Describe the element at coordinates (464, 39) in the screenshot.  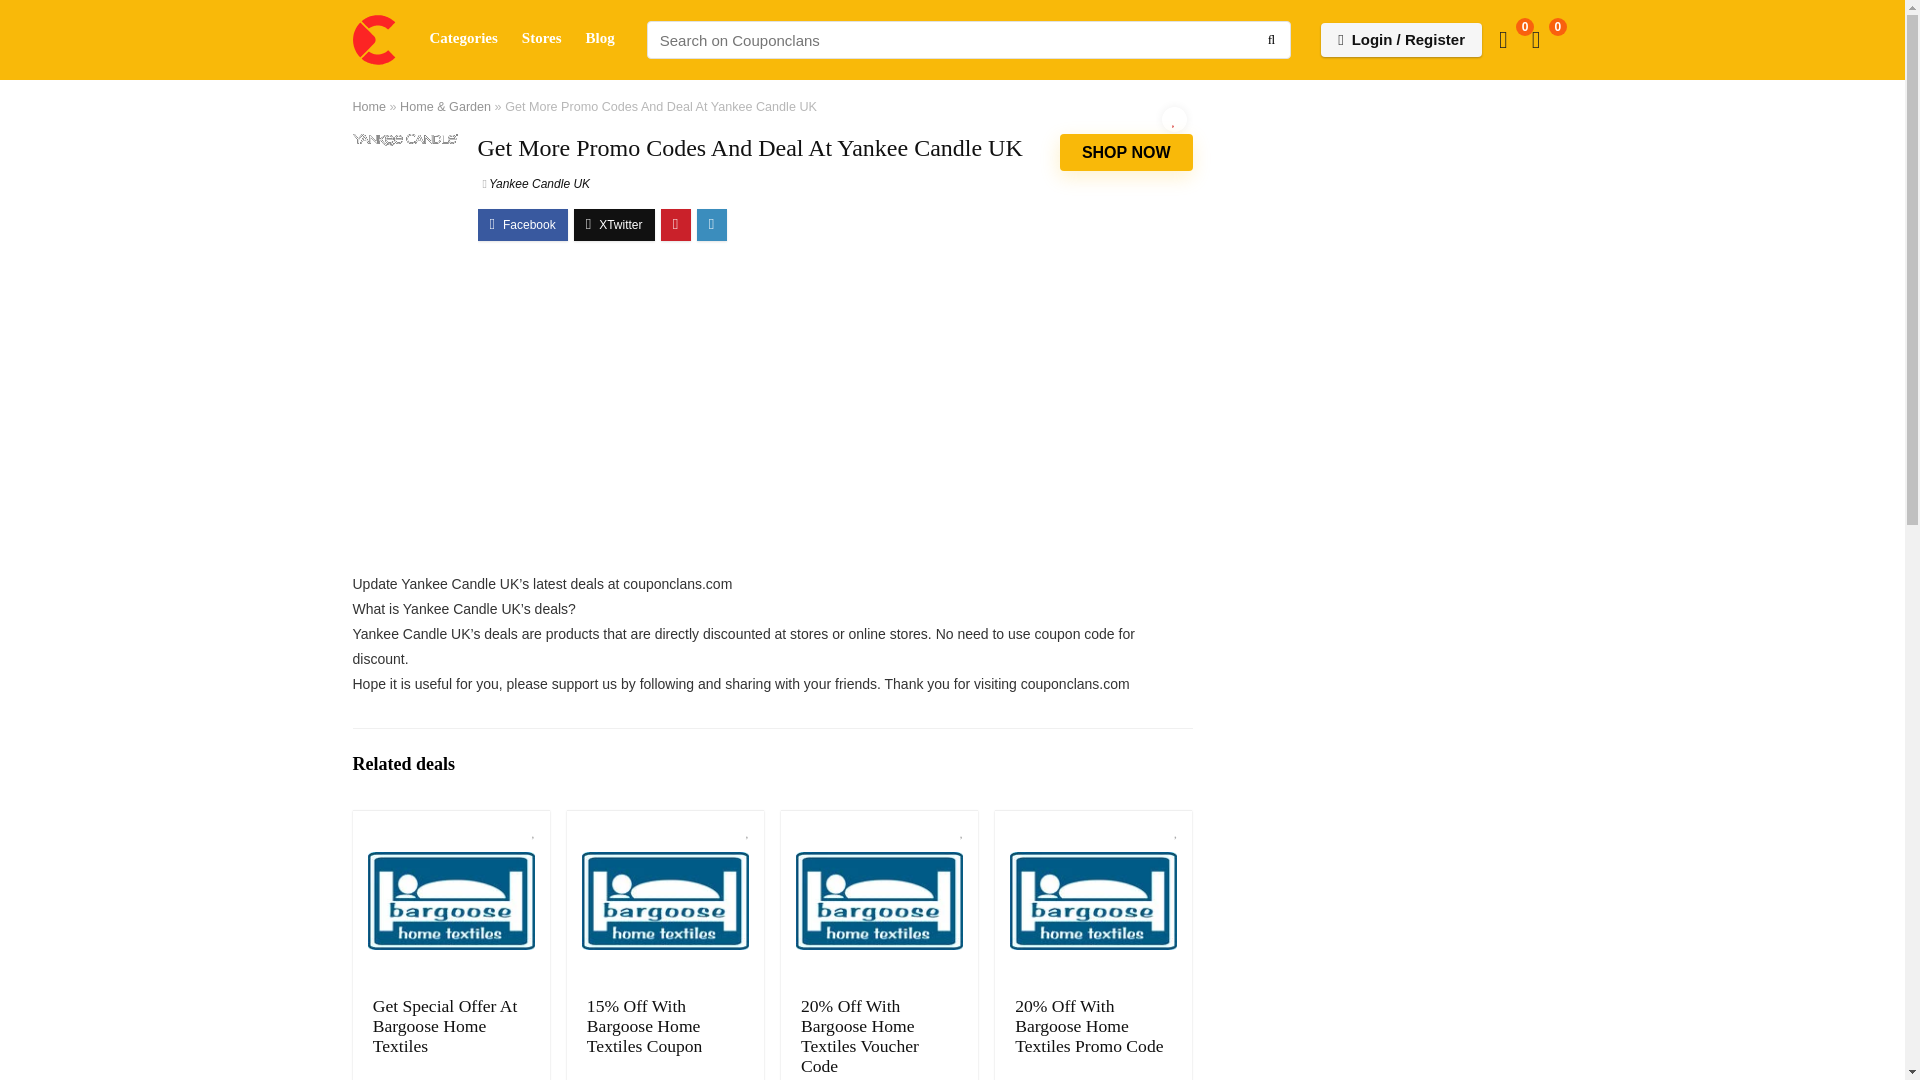
I see `Categories` at that location.